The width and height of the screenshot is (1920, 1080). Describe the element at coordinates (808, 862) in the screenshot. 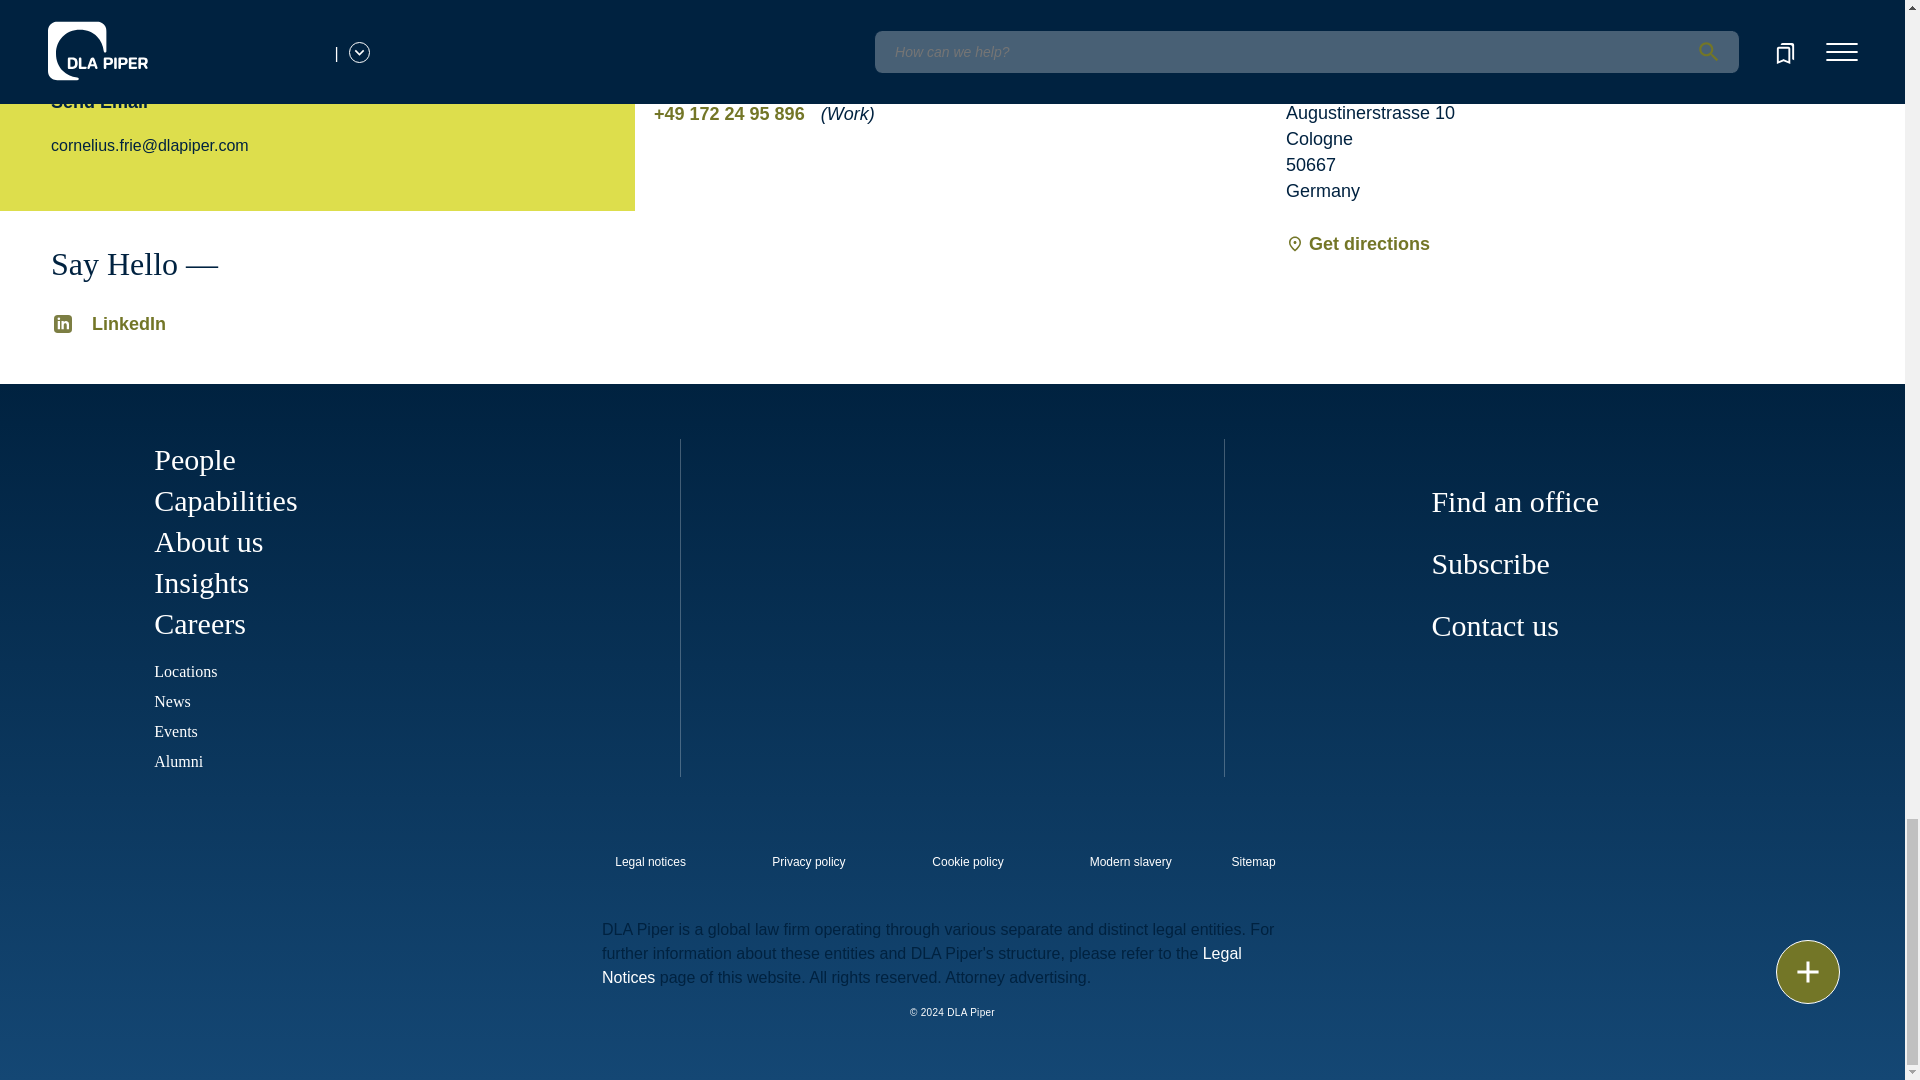

I see `internal` at that location.